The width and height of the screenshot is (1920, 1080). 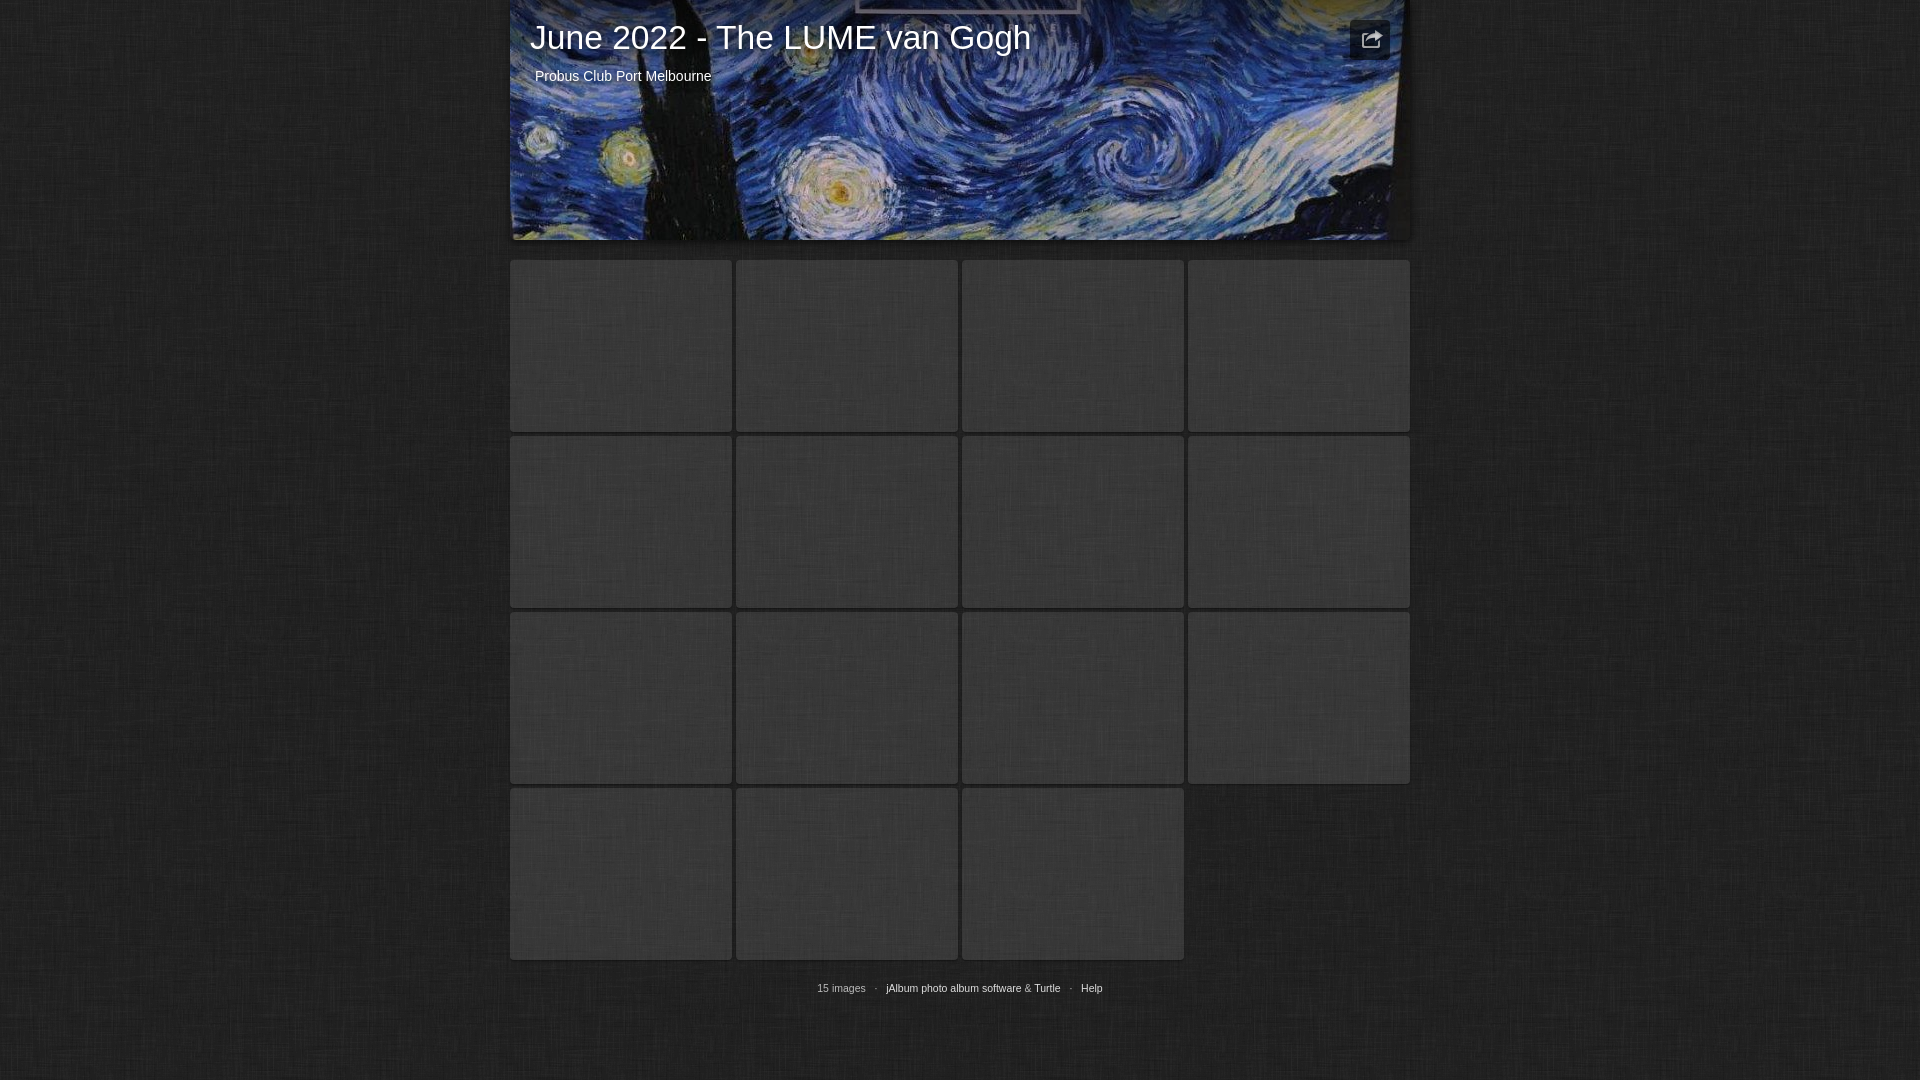 I want to click on Turtle, so click(x=1047, y=988).